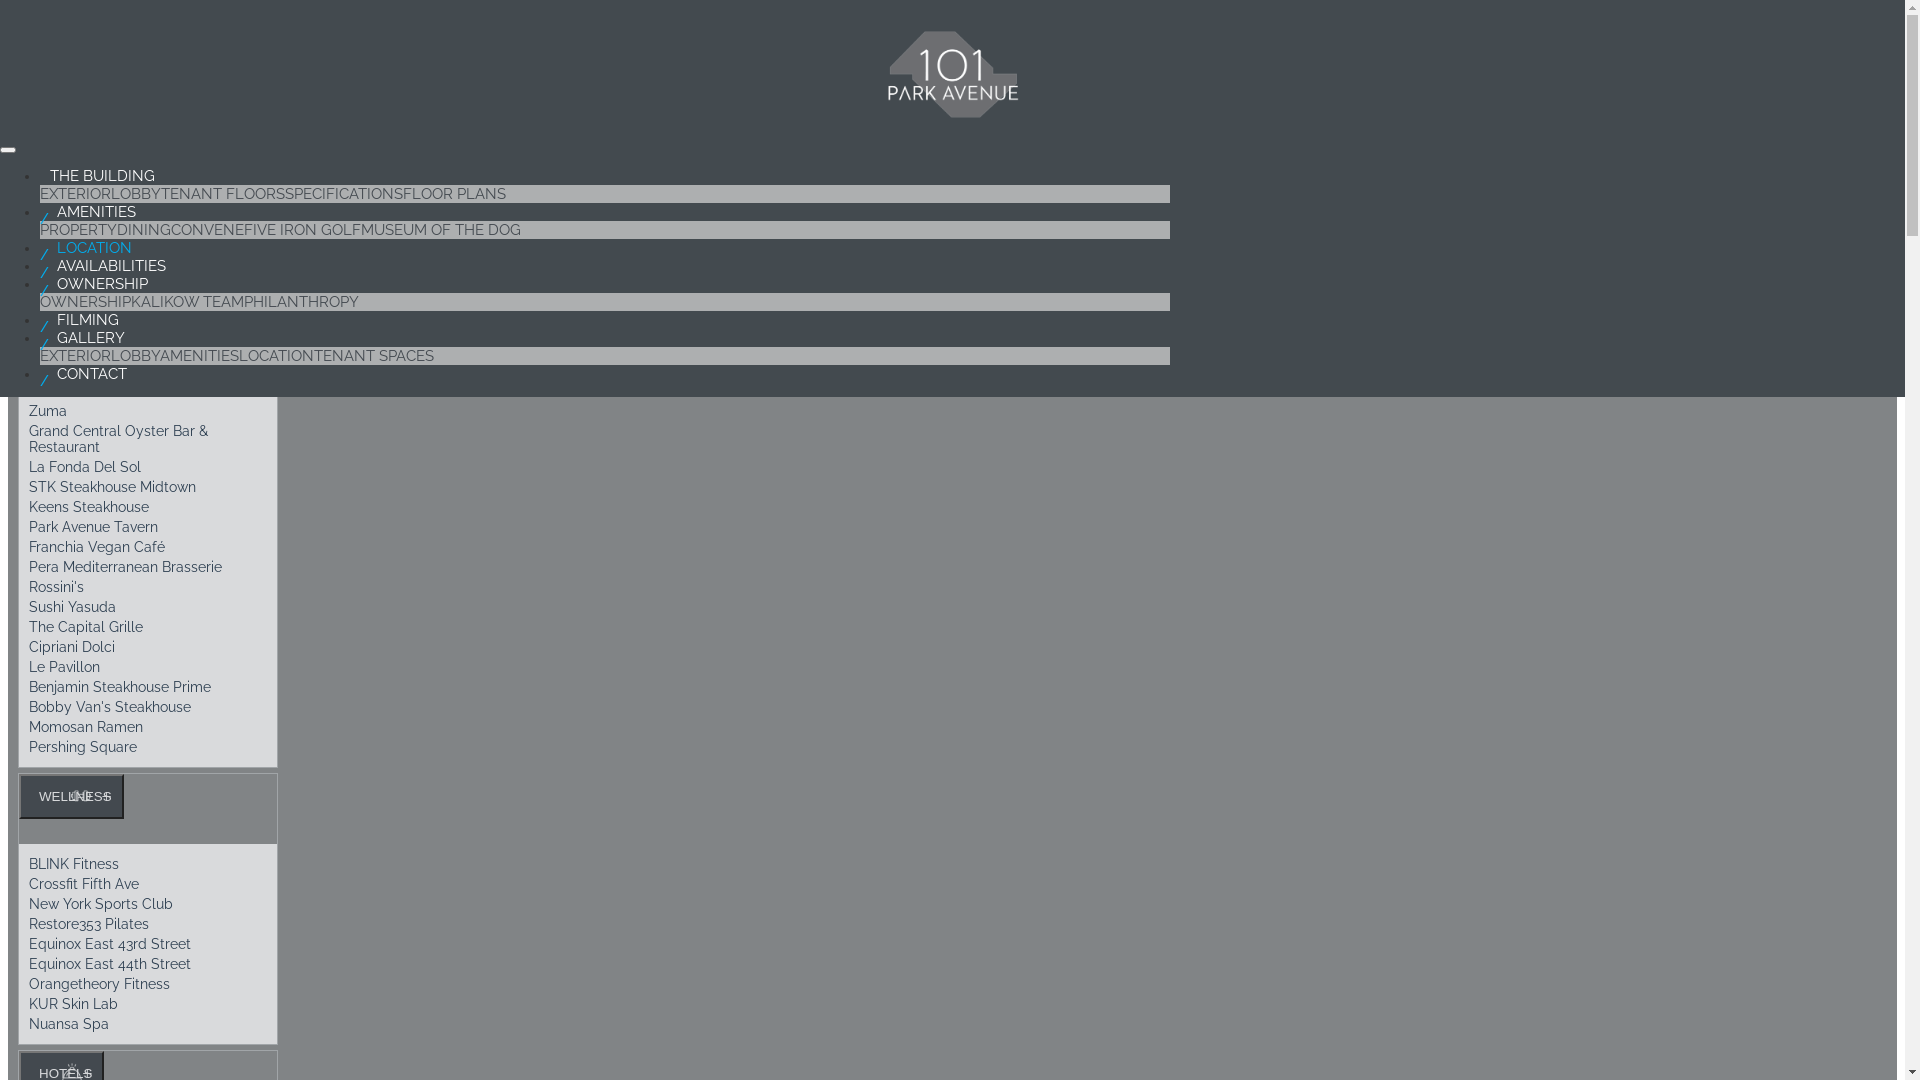 This screenshot has height=1080, width=1920. What do you see at coordinates (136, 194) in the screenshot?
I see `LOBBY` at bounding box center [136, 194].